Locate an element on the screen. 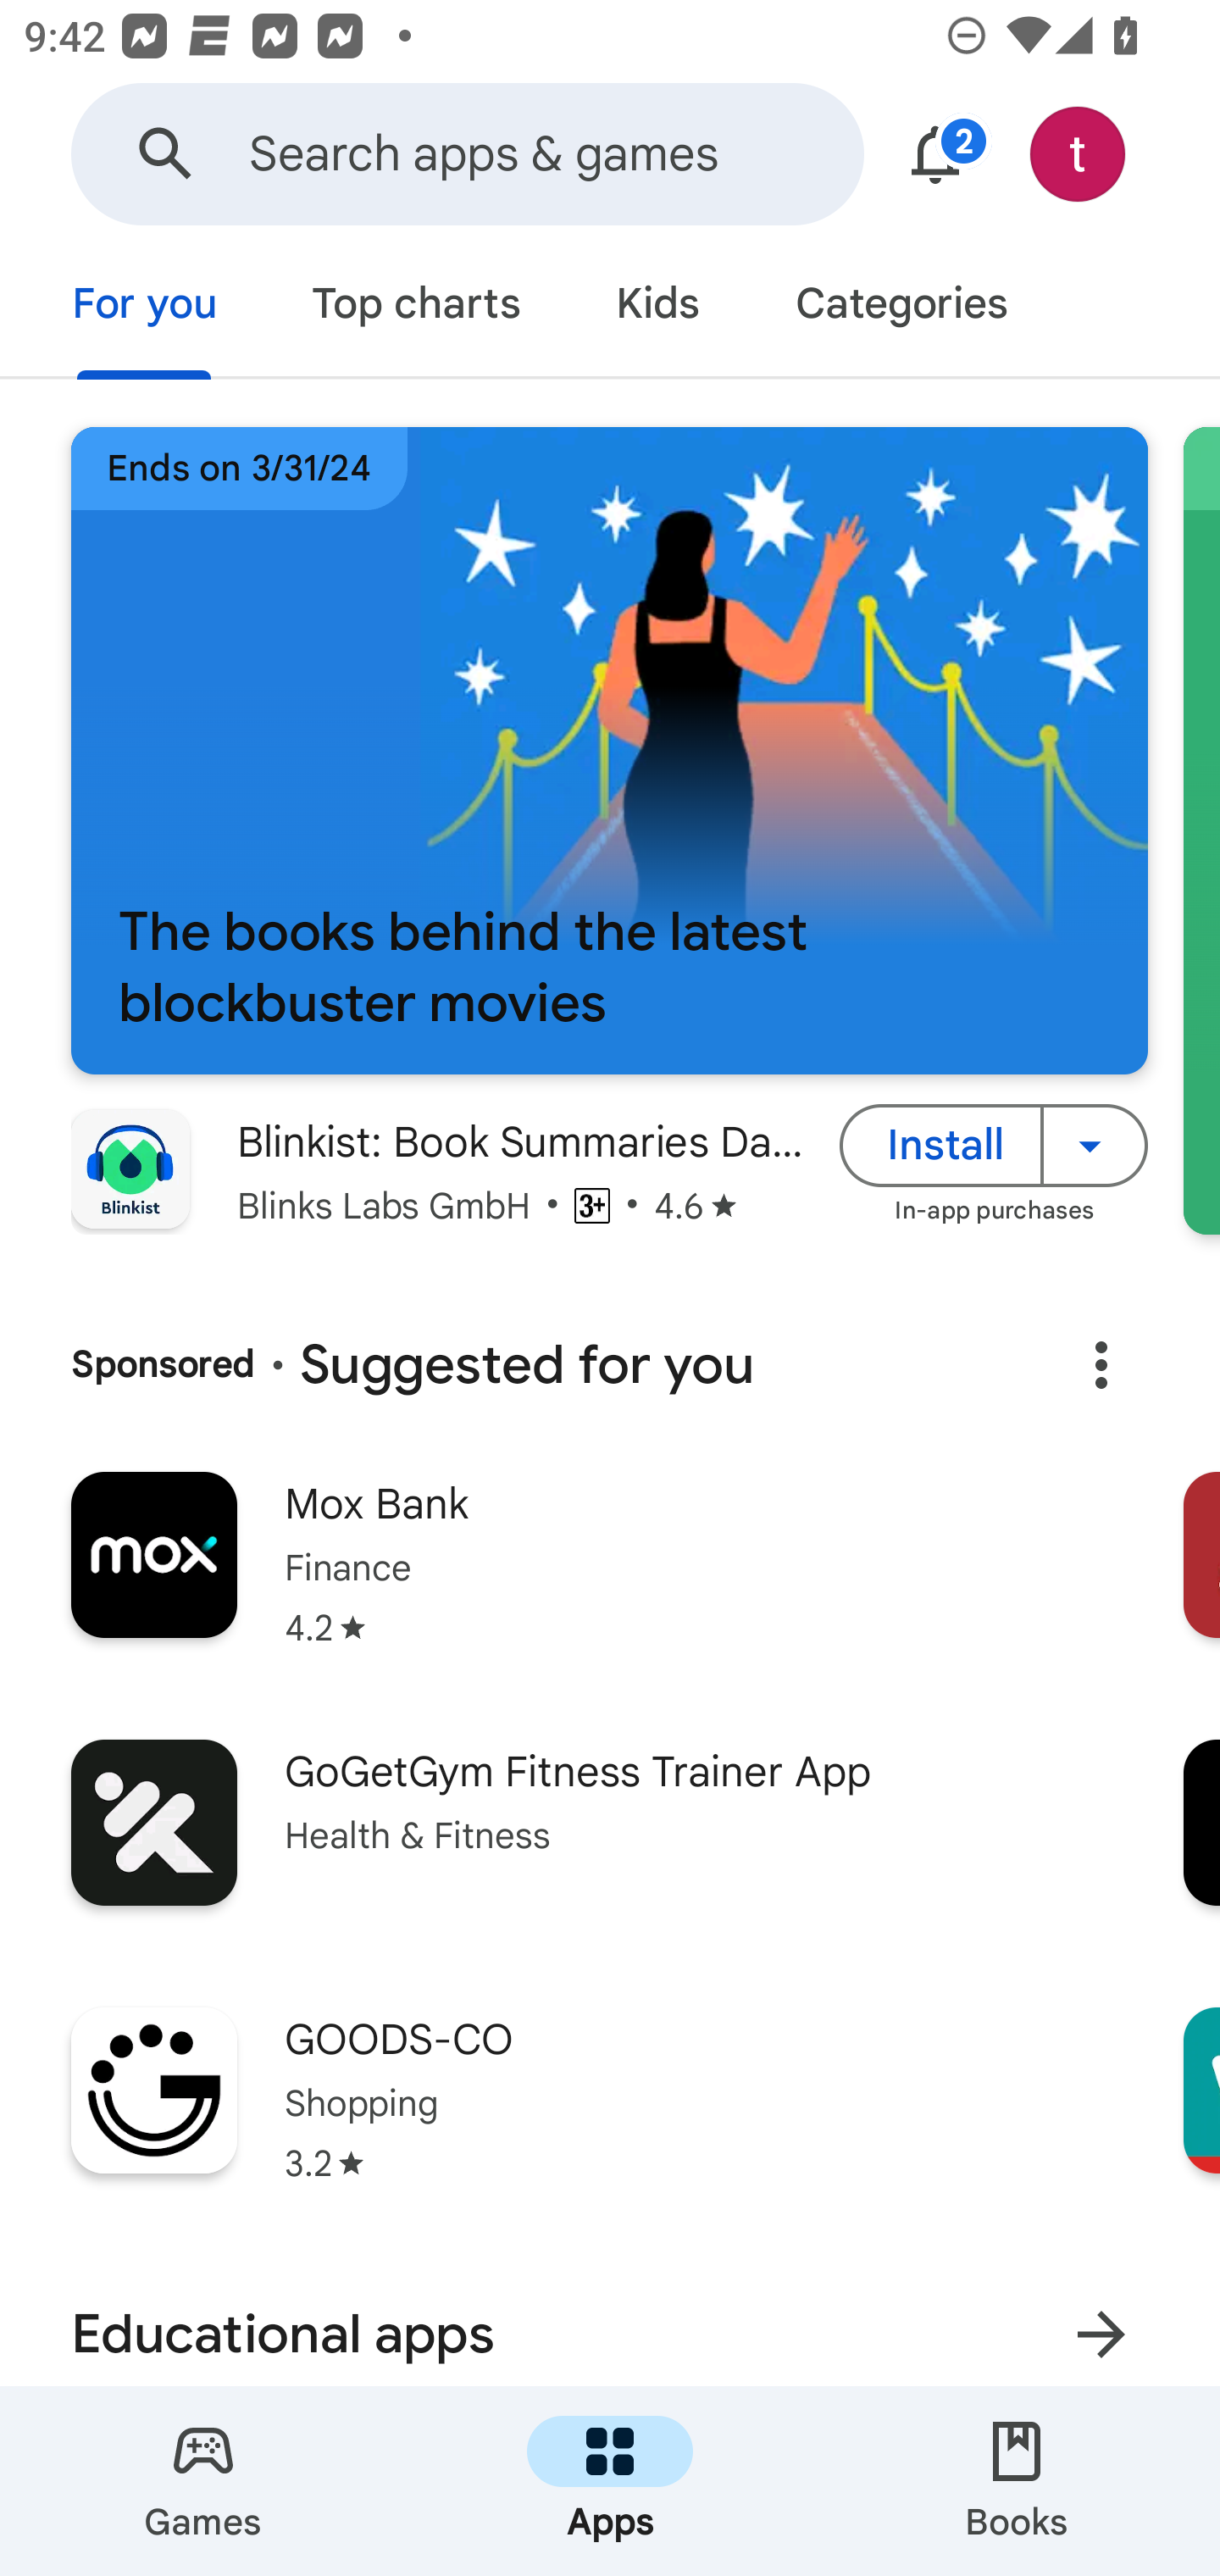 Image resolution: width=1220 pixels, height=2576 pixels. Categories is located at coordinates (901, 307).